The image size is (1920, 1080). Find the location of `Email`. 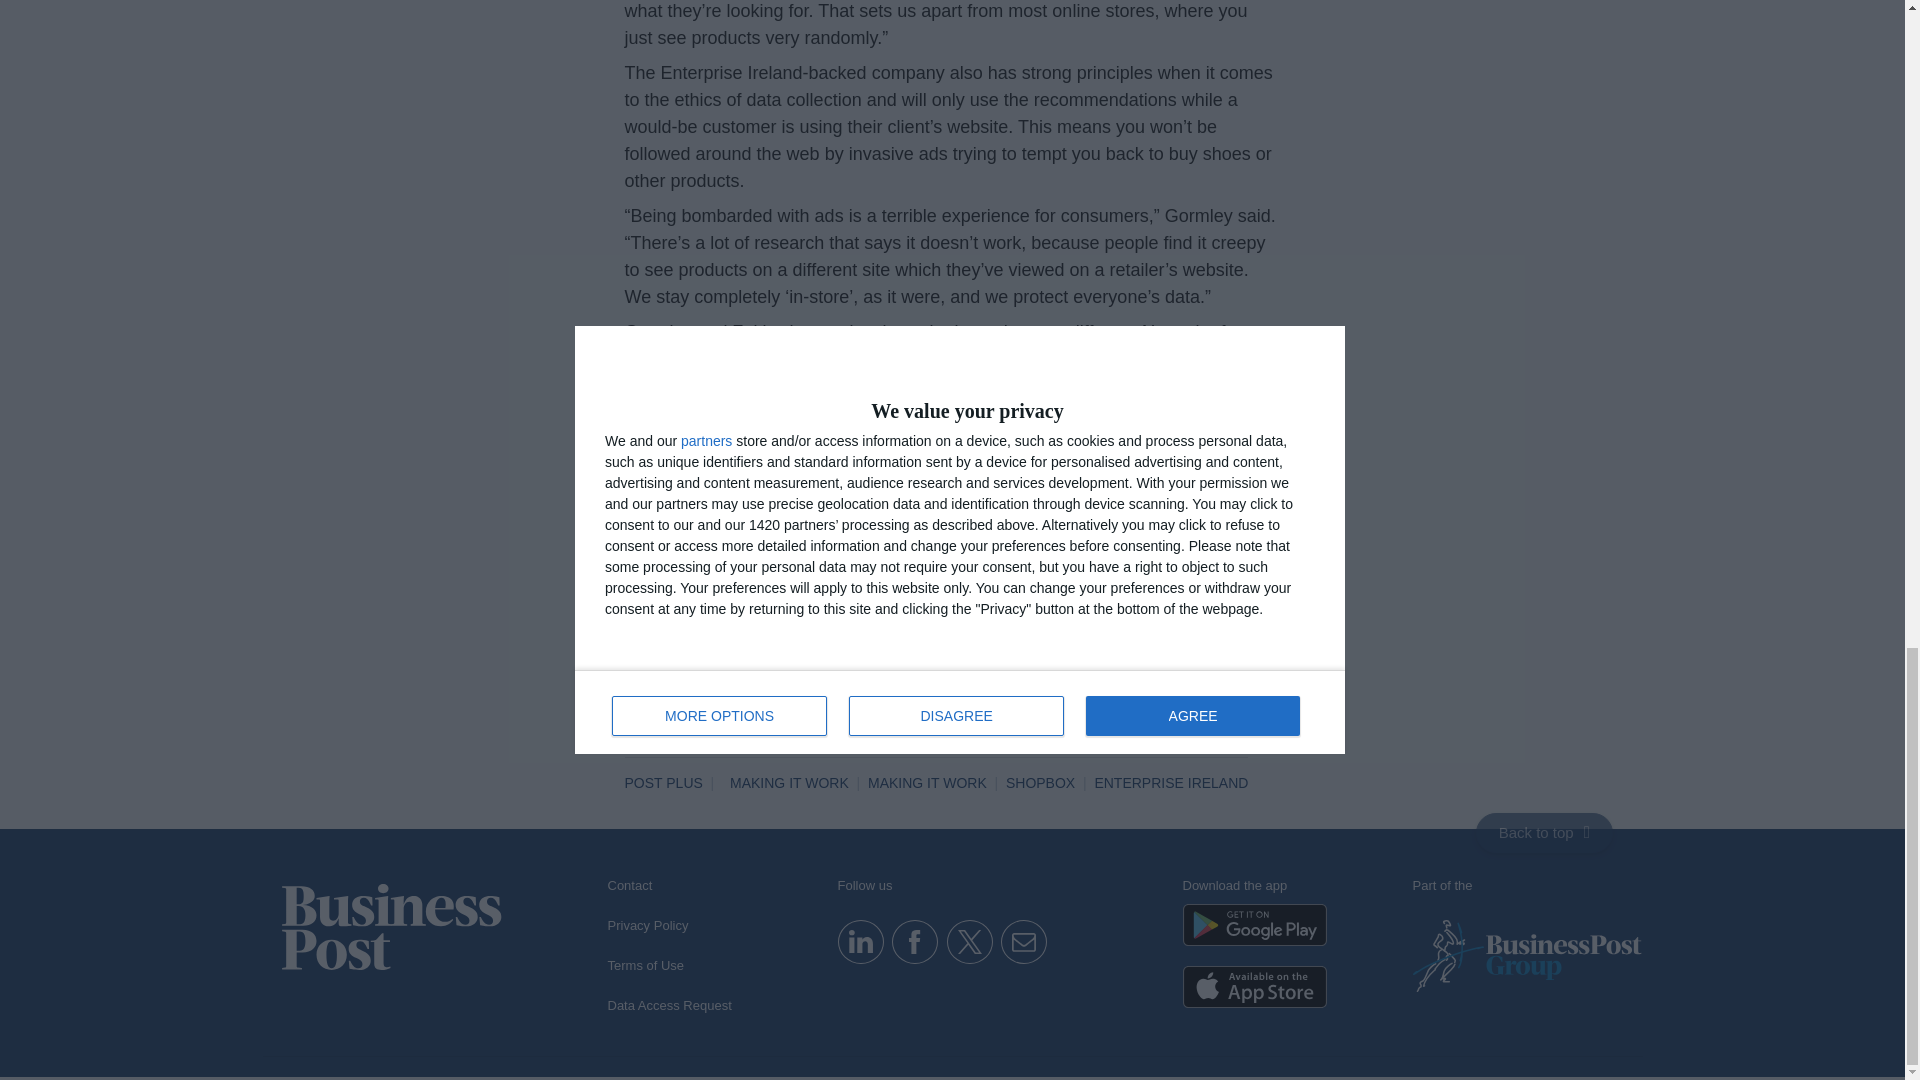

Email is located at coordinates (1023, 940).